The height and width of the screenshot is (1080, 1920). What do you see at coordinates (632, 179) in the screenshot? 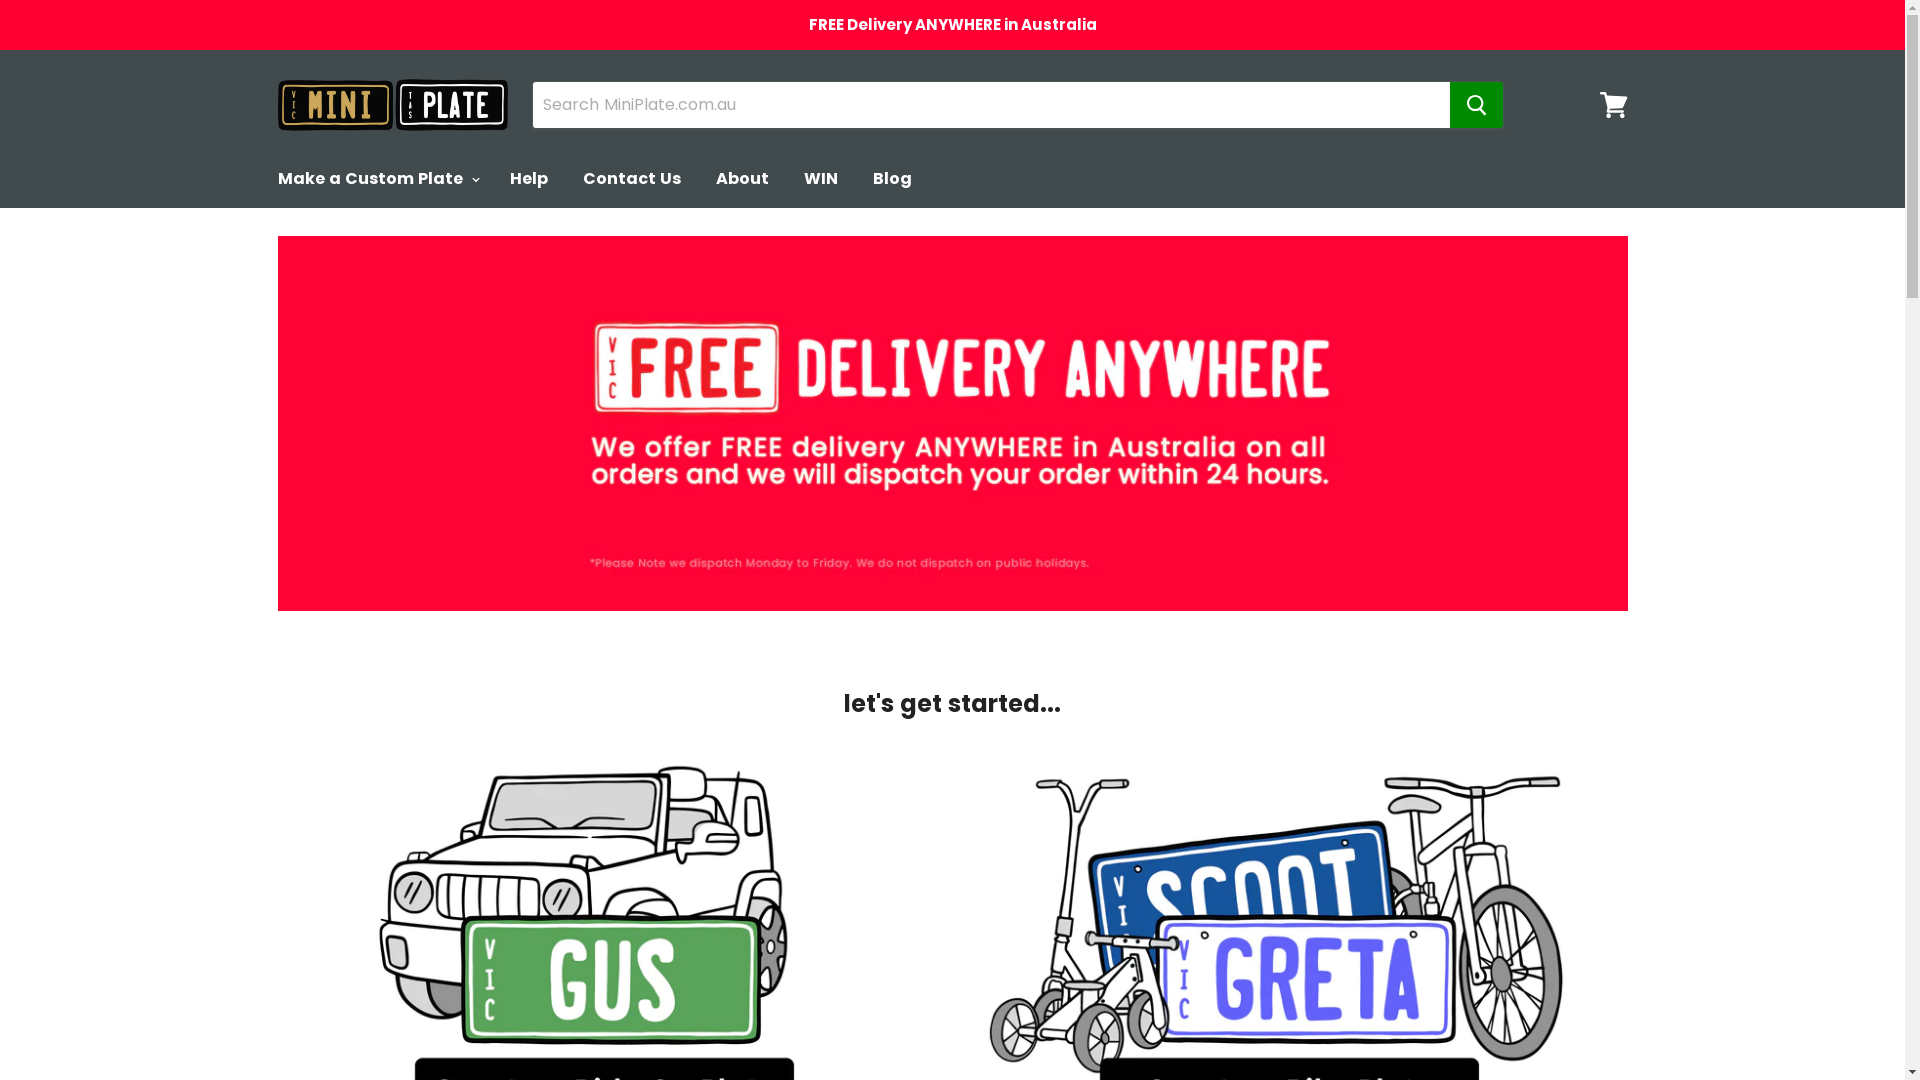
I see `Contact Us` at bounding box center [632, 179].